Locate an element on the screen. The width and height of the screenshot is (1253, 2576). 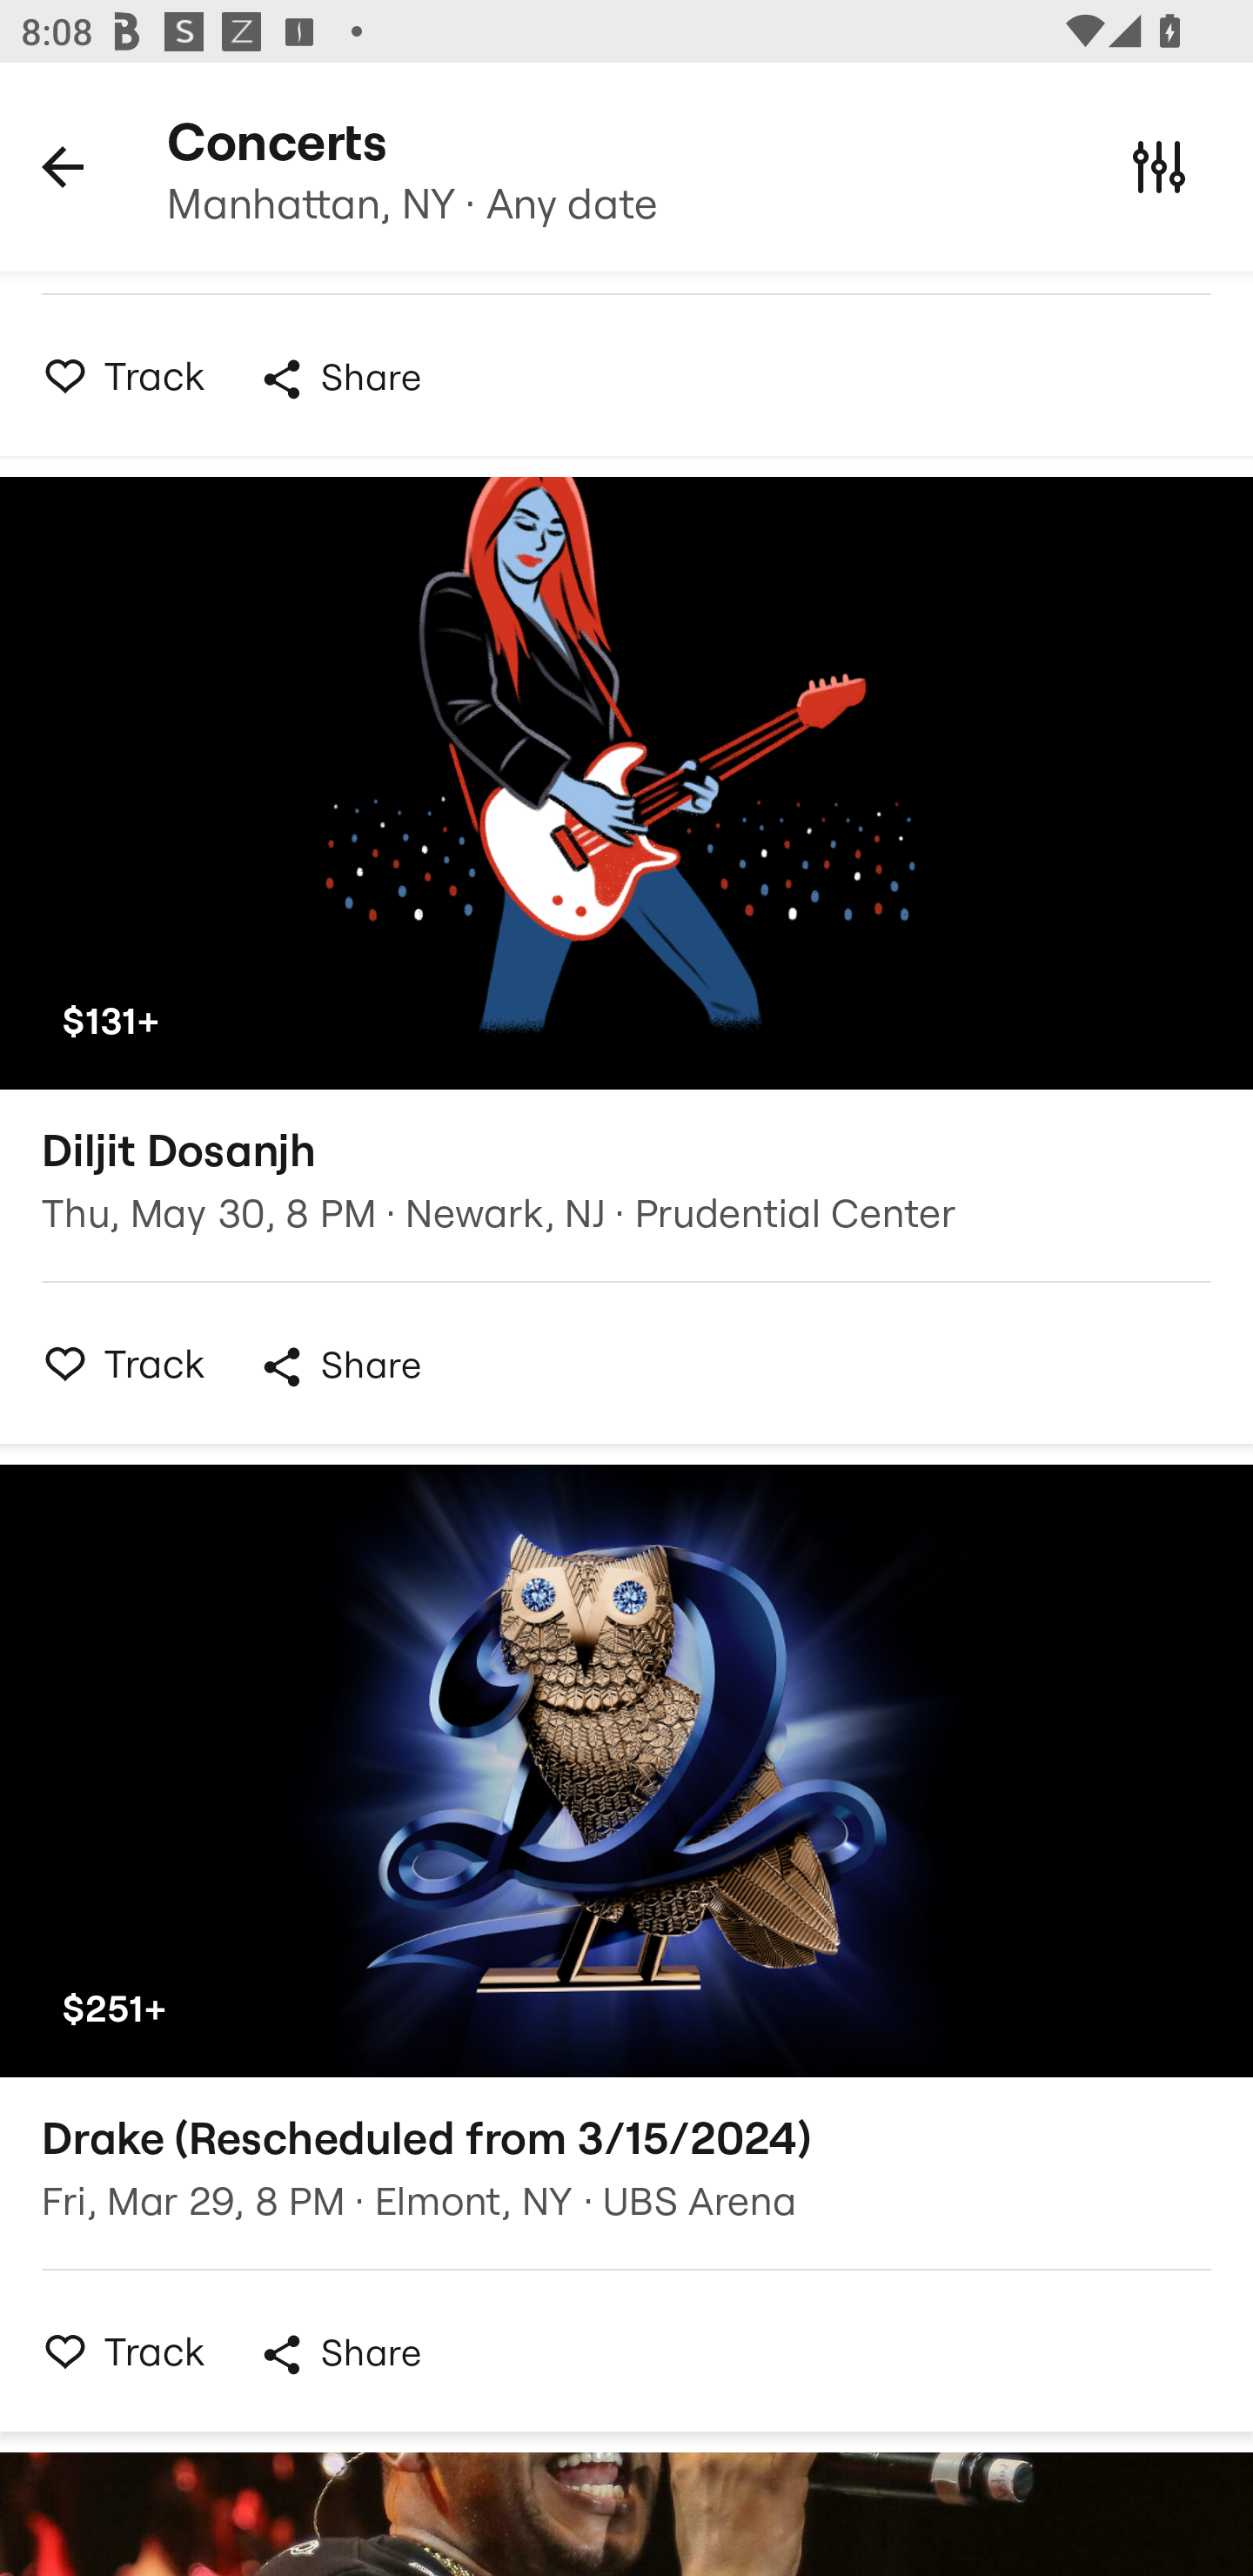
Share is located at coordinates (339, 379).